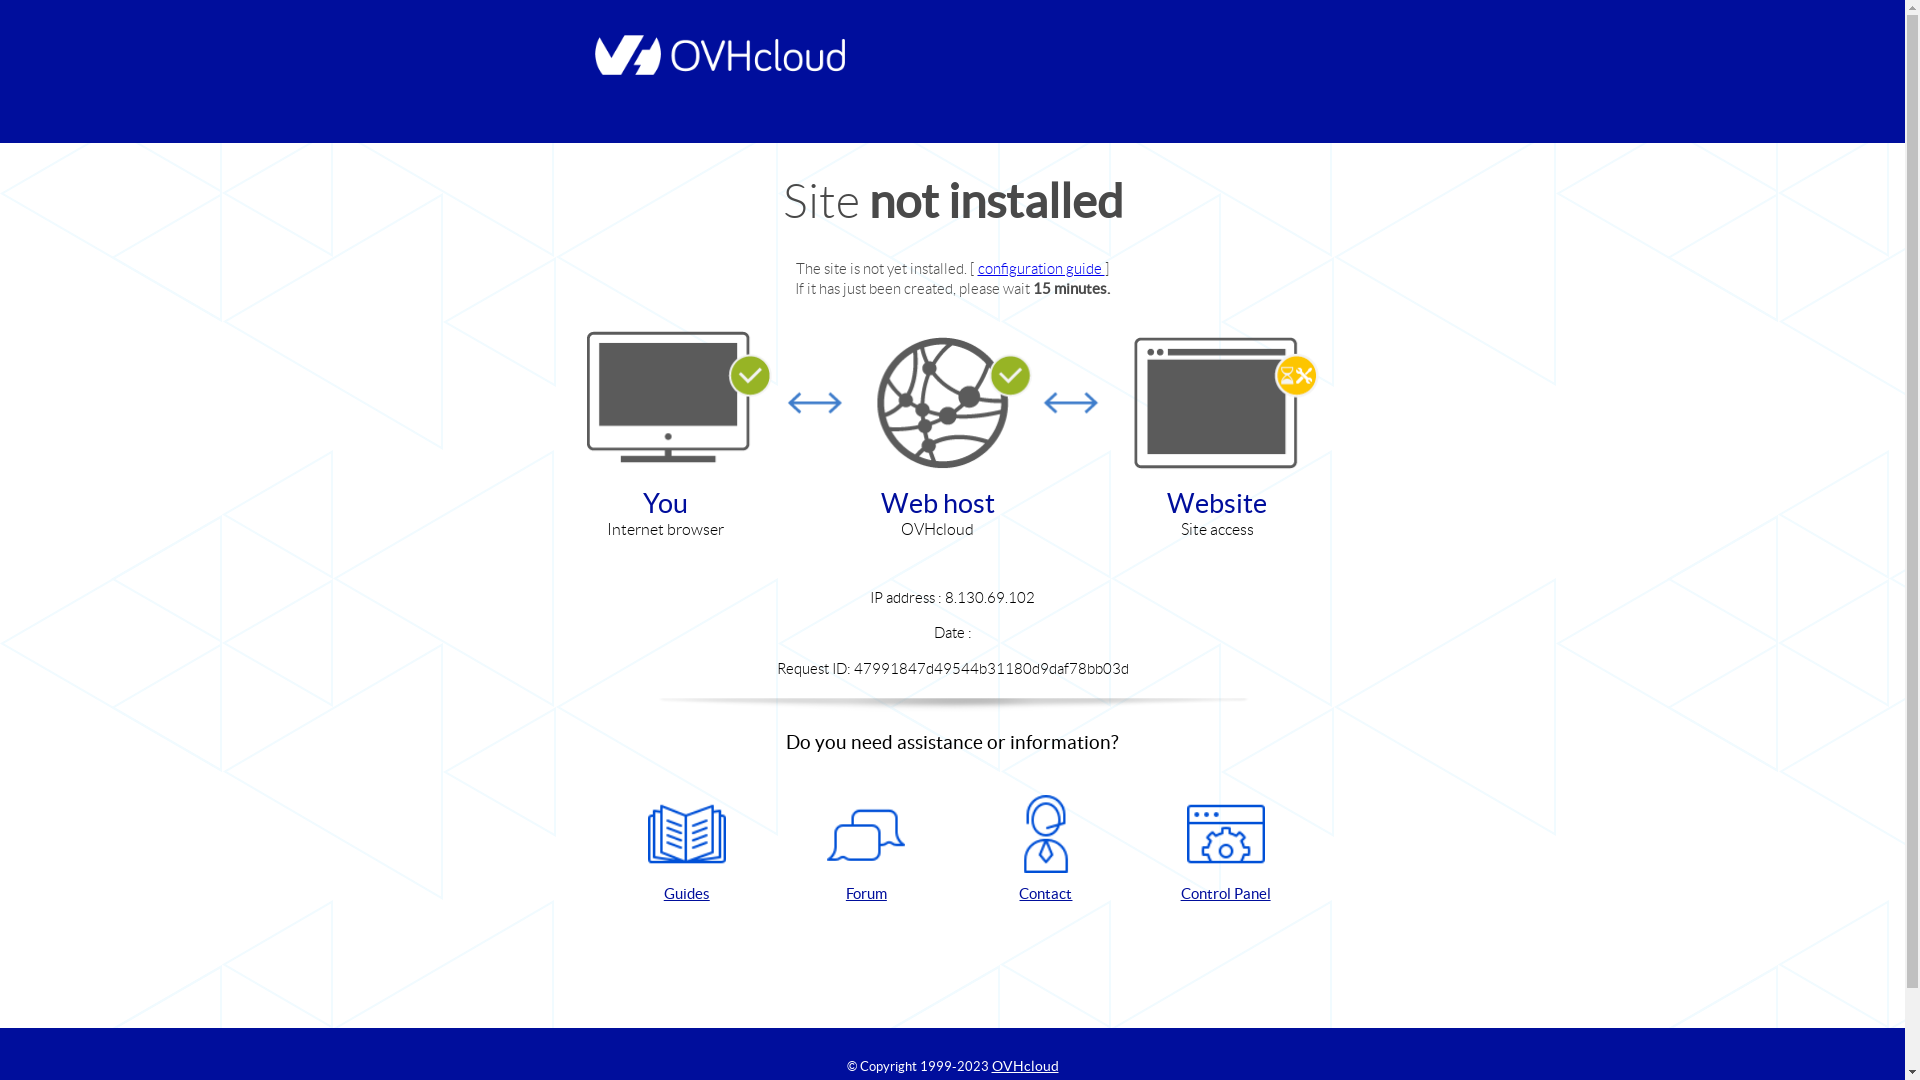  Describe the element at coordinates (687, 850) in the screenshot. I see `Guides` at that location.